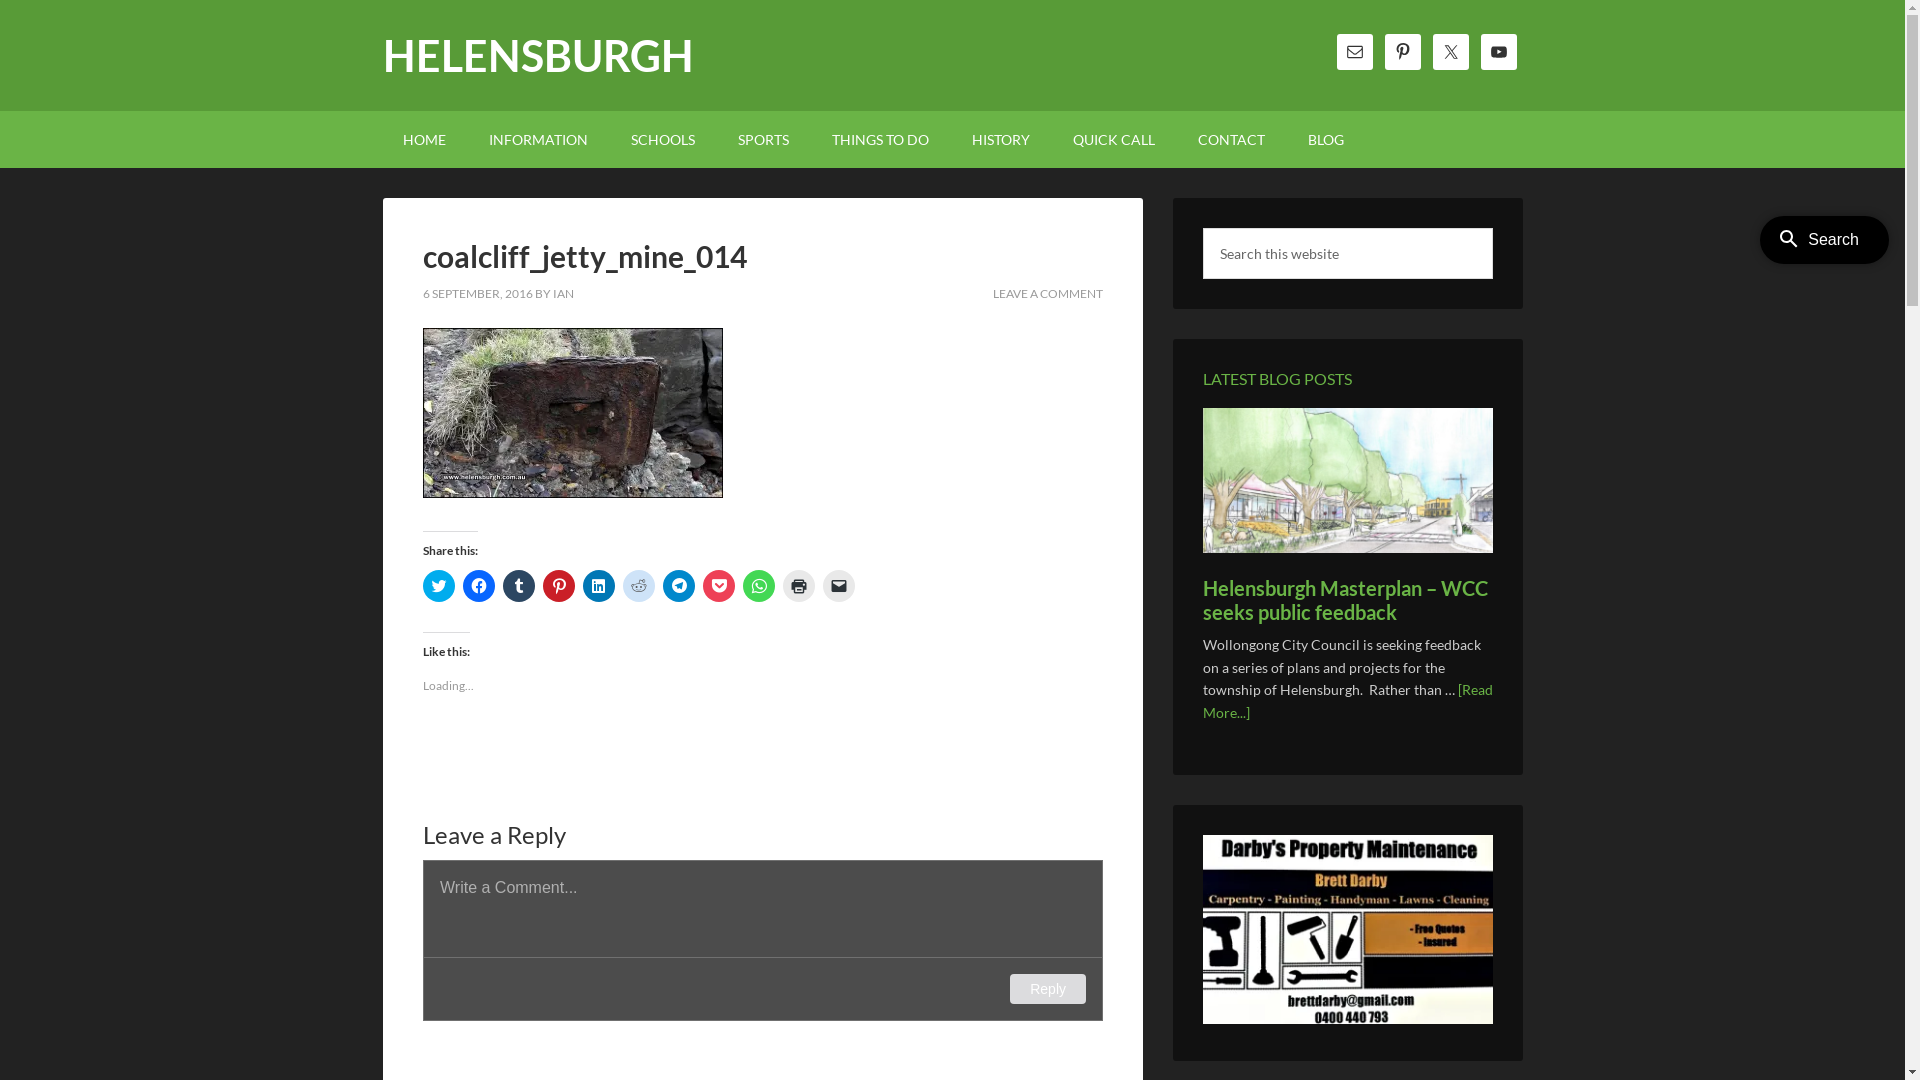  What do you see at coordinates (562, 294) in the screenshot?
I see `IAN` at bounding box center [562, 294].